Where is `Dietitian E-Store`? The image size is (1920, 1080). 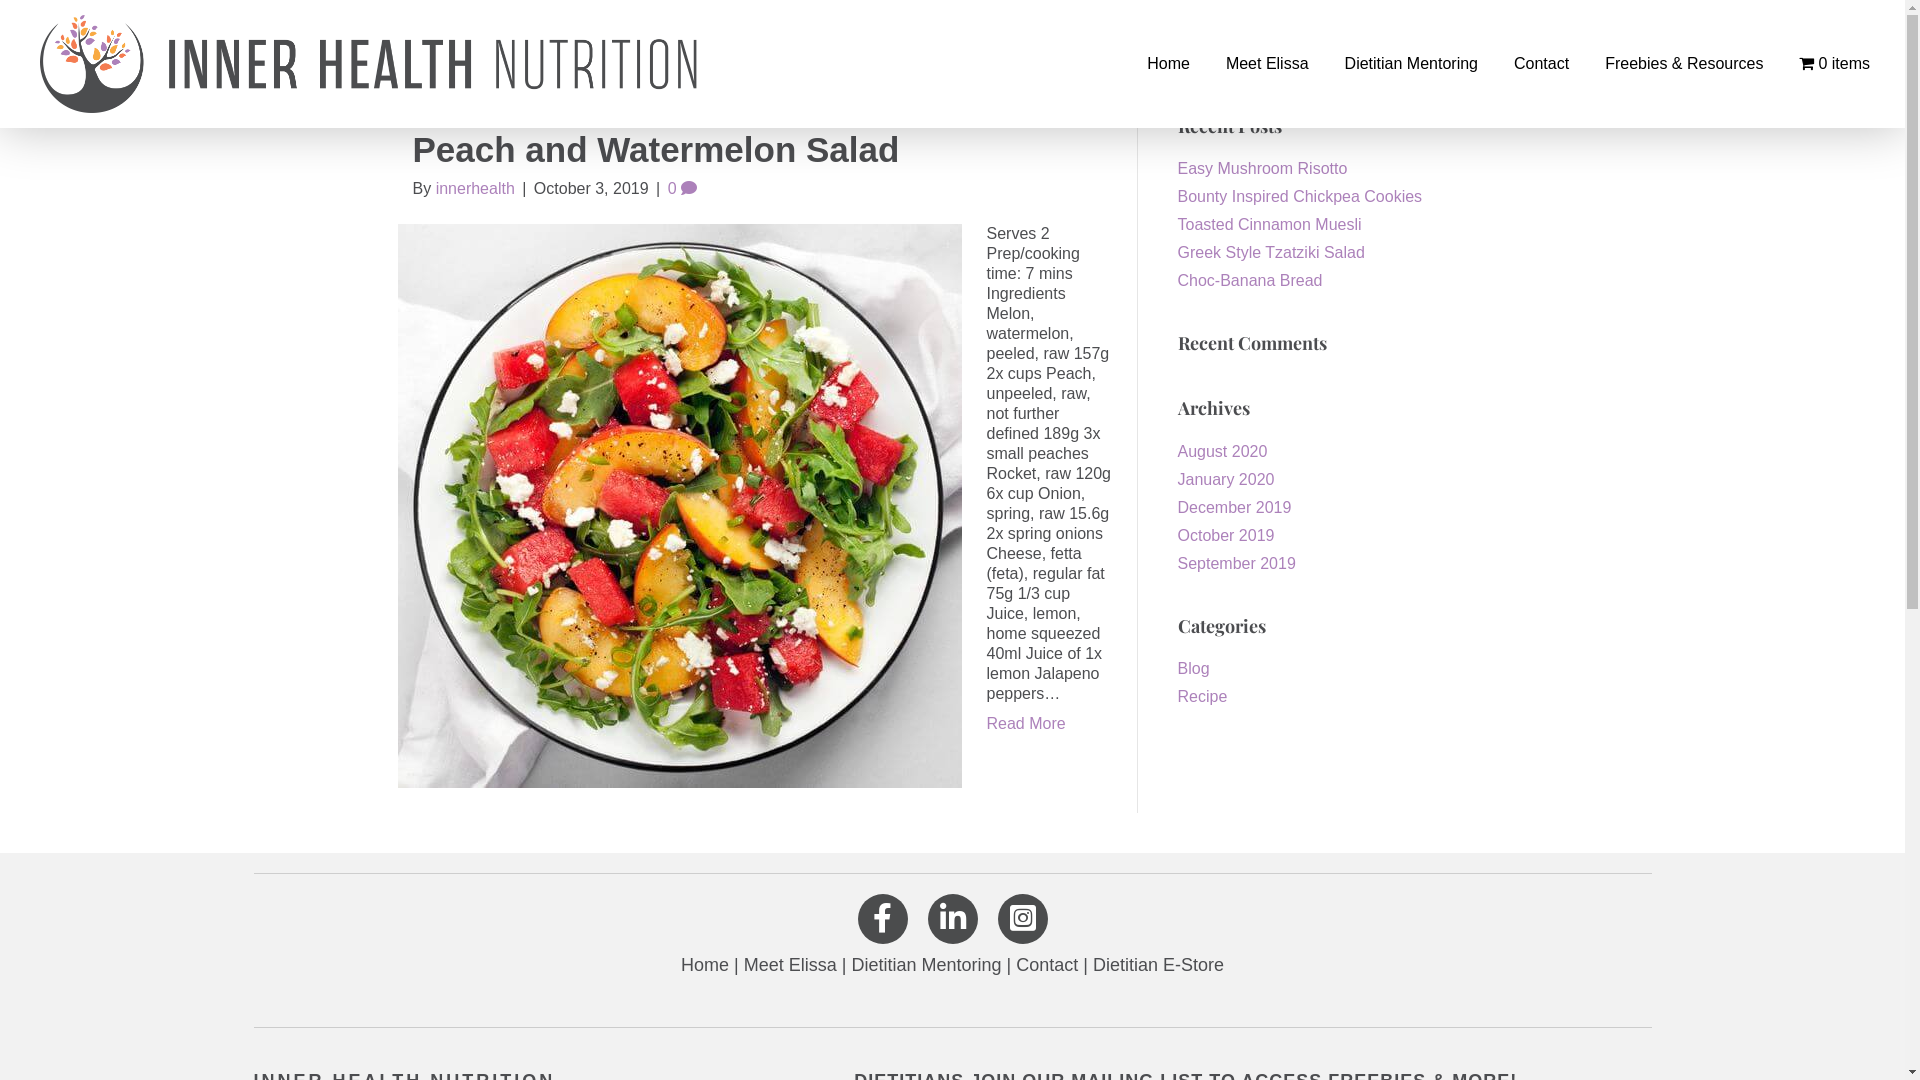
Dietitian E-Store is located at coordinates (1158, 965).